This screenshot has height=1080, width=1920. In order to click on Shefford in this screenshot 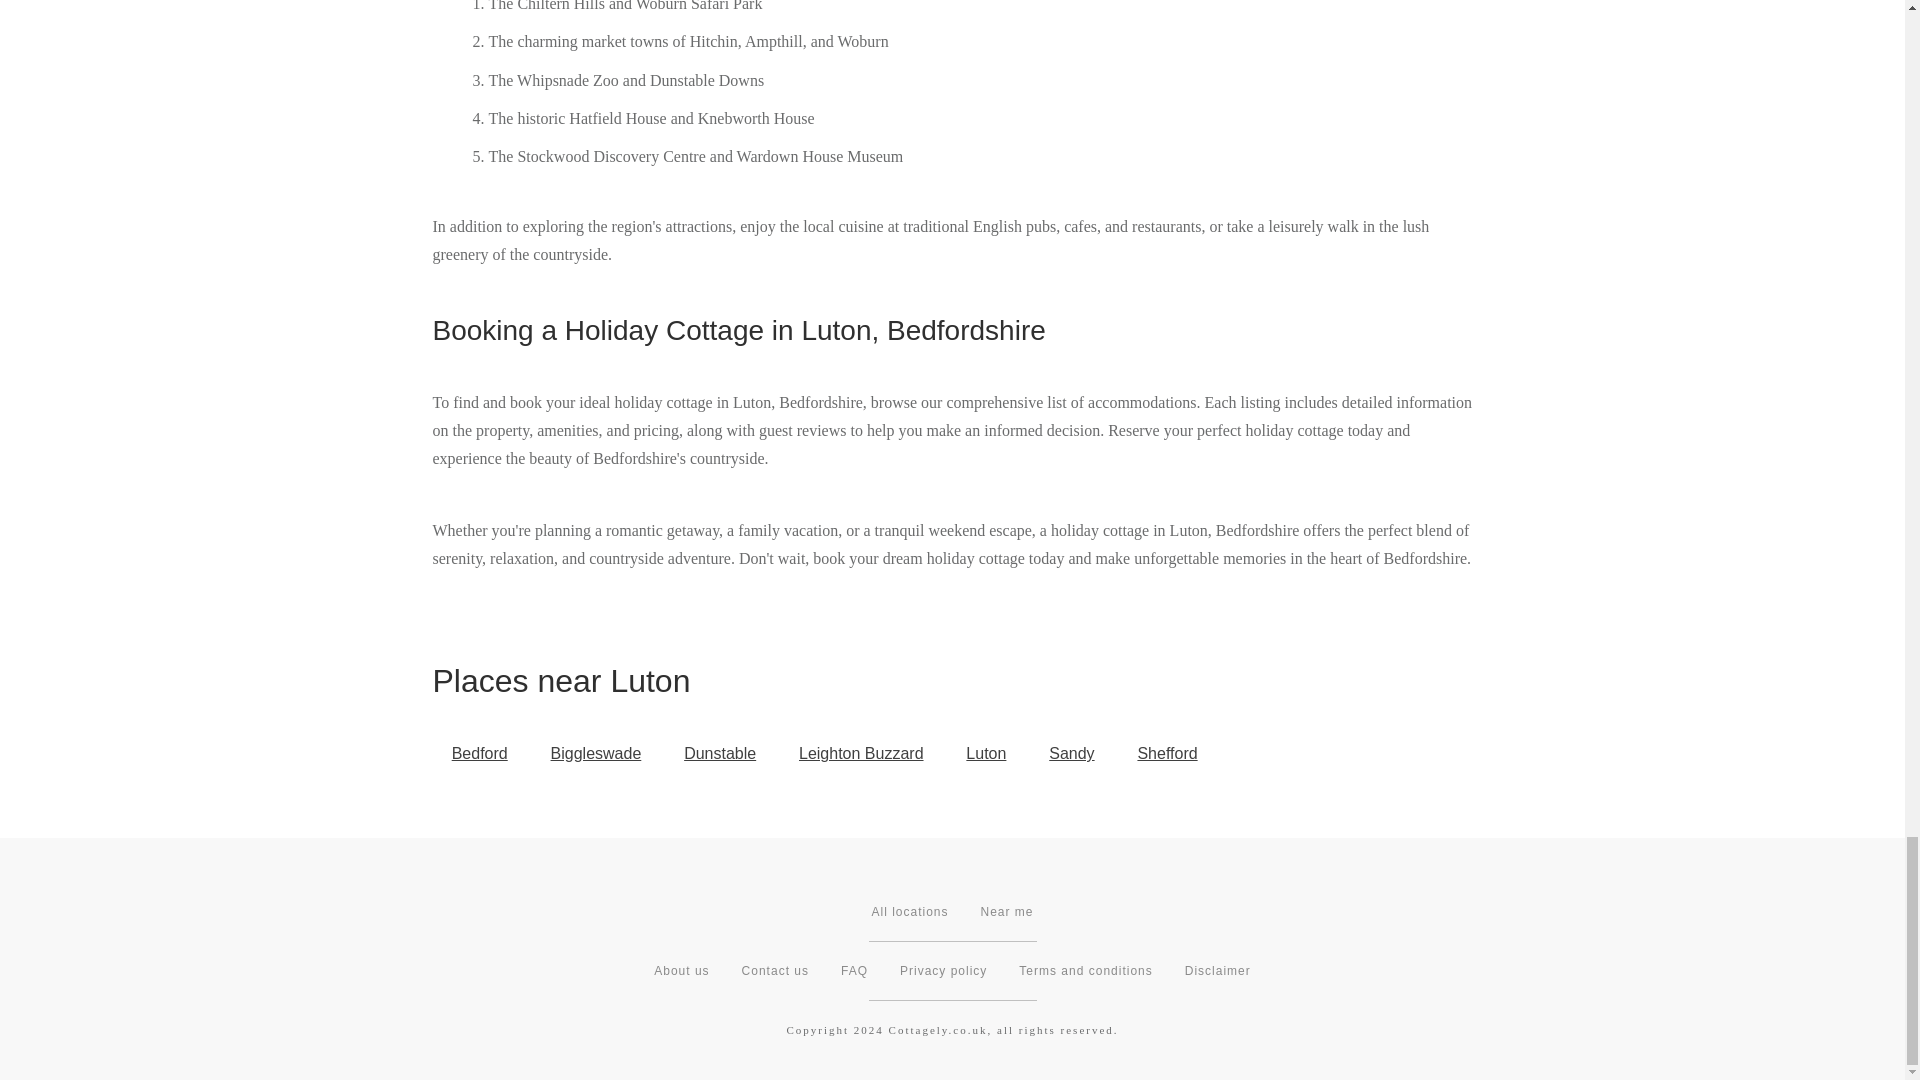, I will do `click(1167, 754)`.